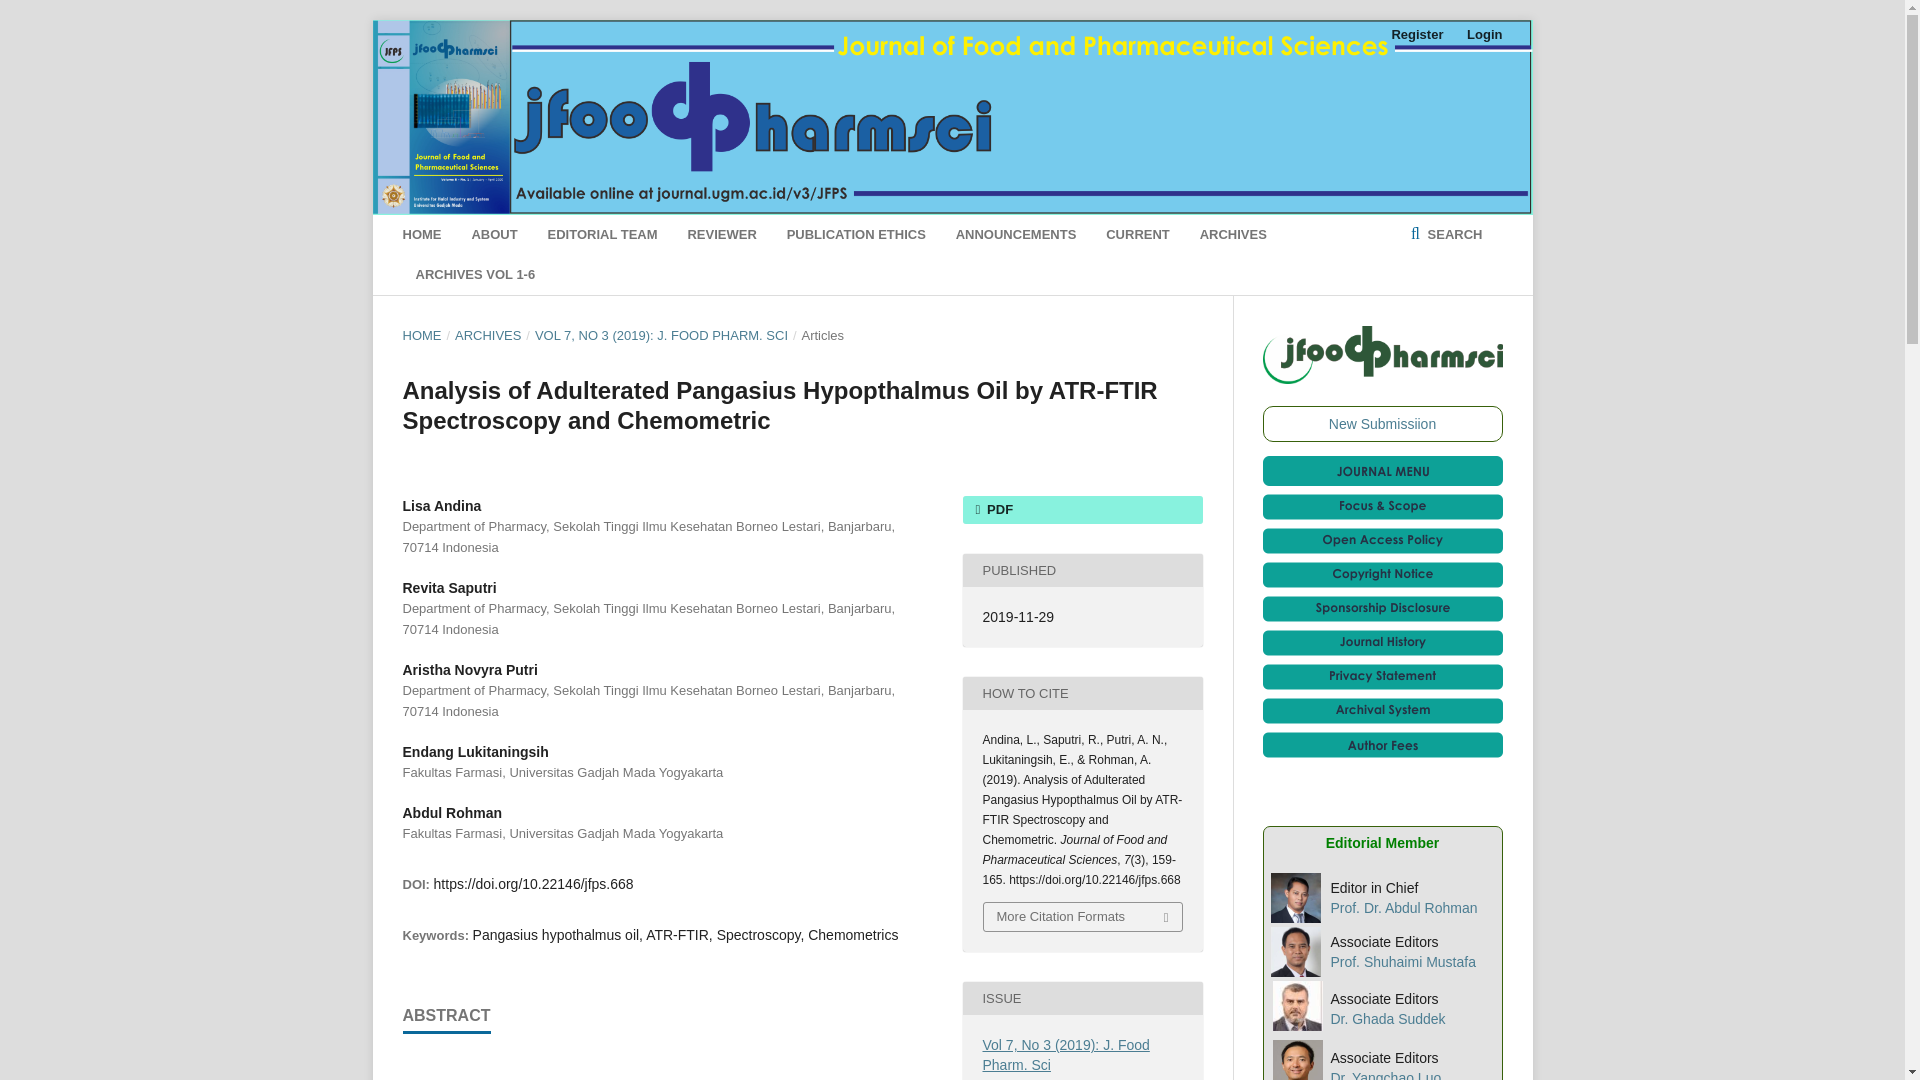 This screenshot has height=1080, width=1920. What do you see at coordinates (1479, 34) in the screenshot?
I see `Login` at bounding box center [1479, 34].